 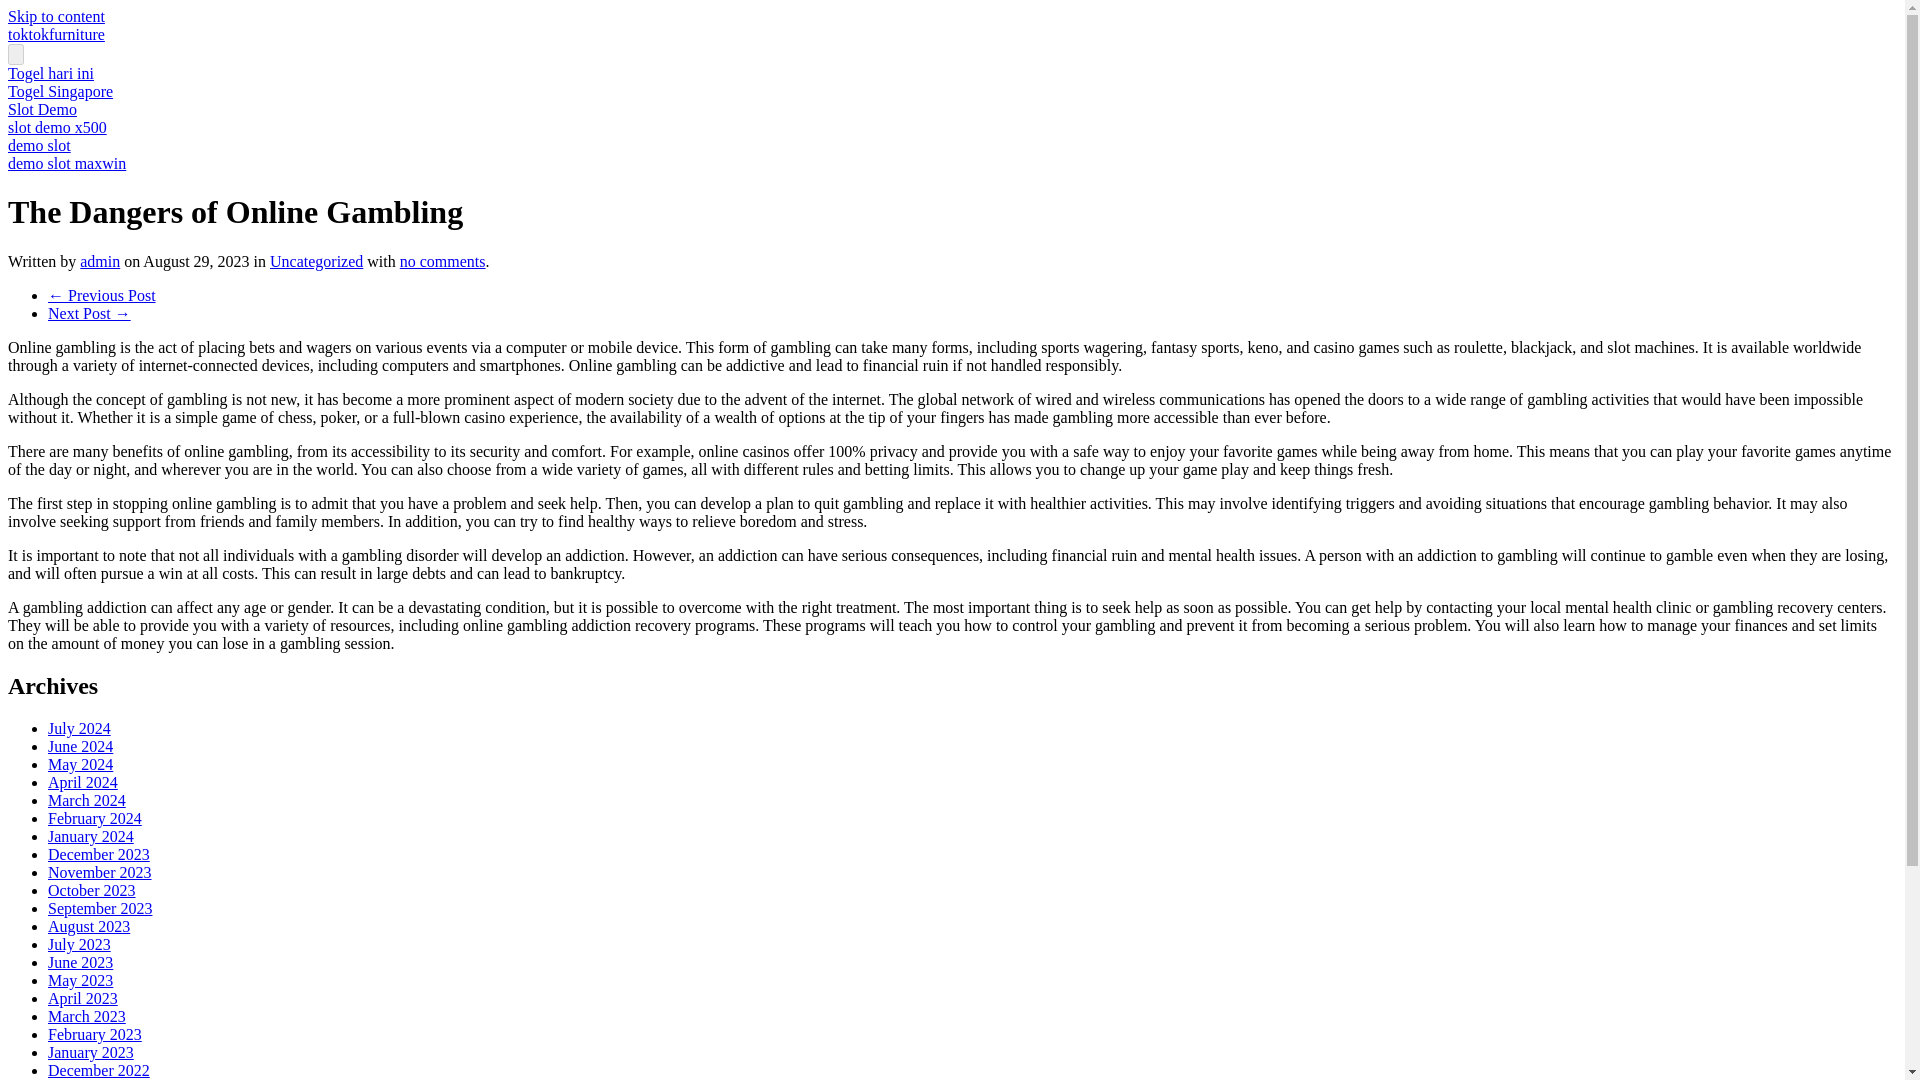 What do you see at coordinates (100, 261) in the screenshot?
I see `admin` at bounding box center [100, 261].